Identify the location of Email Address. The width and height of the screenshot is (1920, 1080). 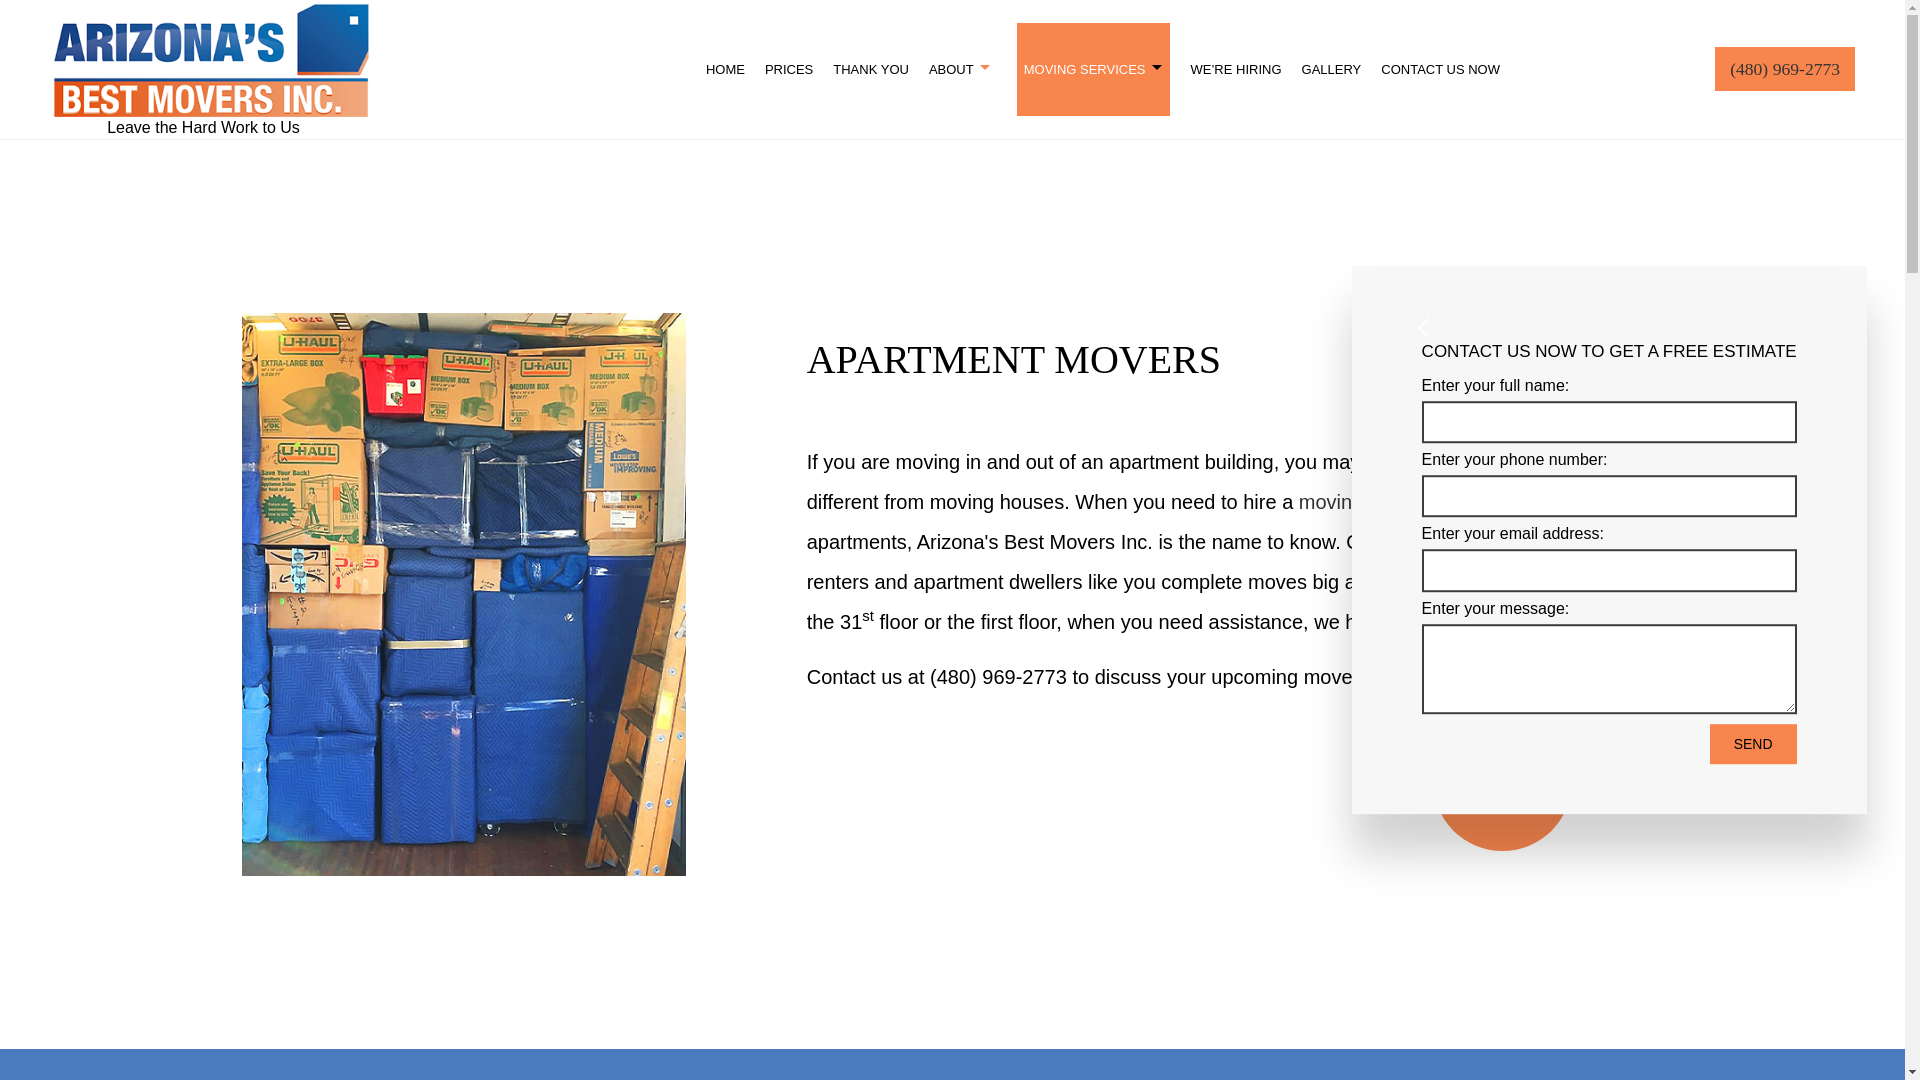
(1610, 570).